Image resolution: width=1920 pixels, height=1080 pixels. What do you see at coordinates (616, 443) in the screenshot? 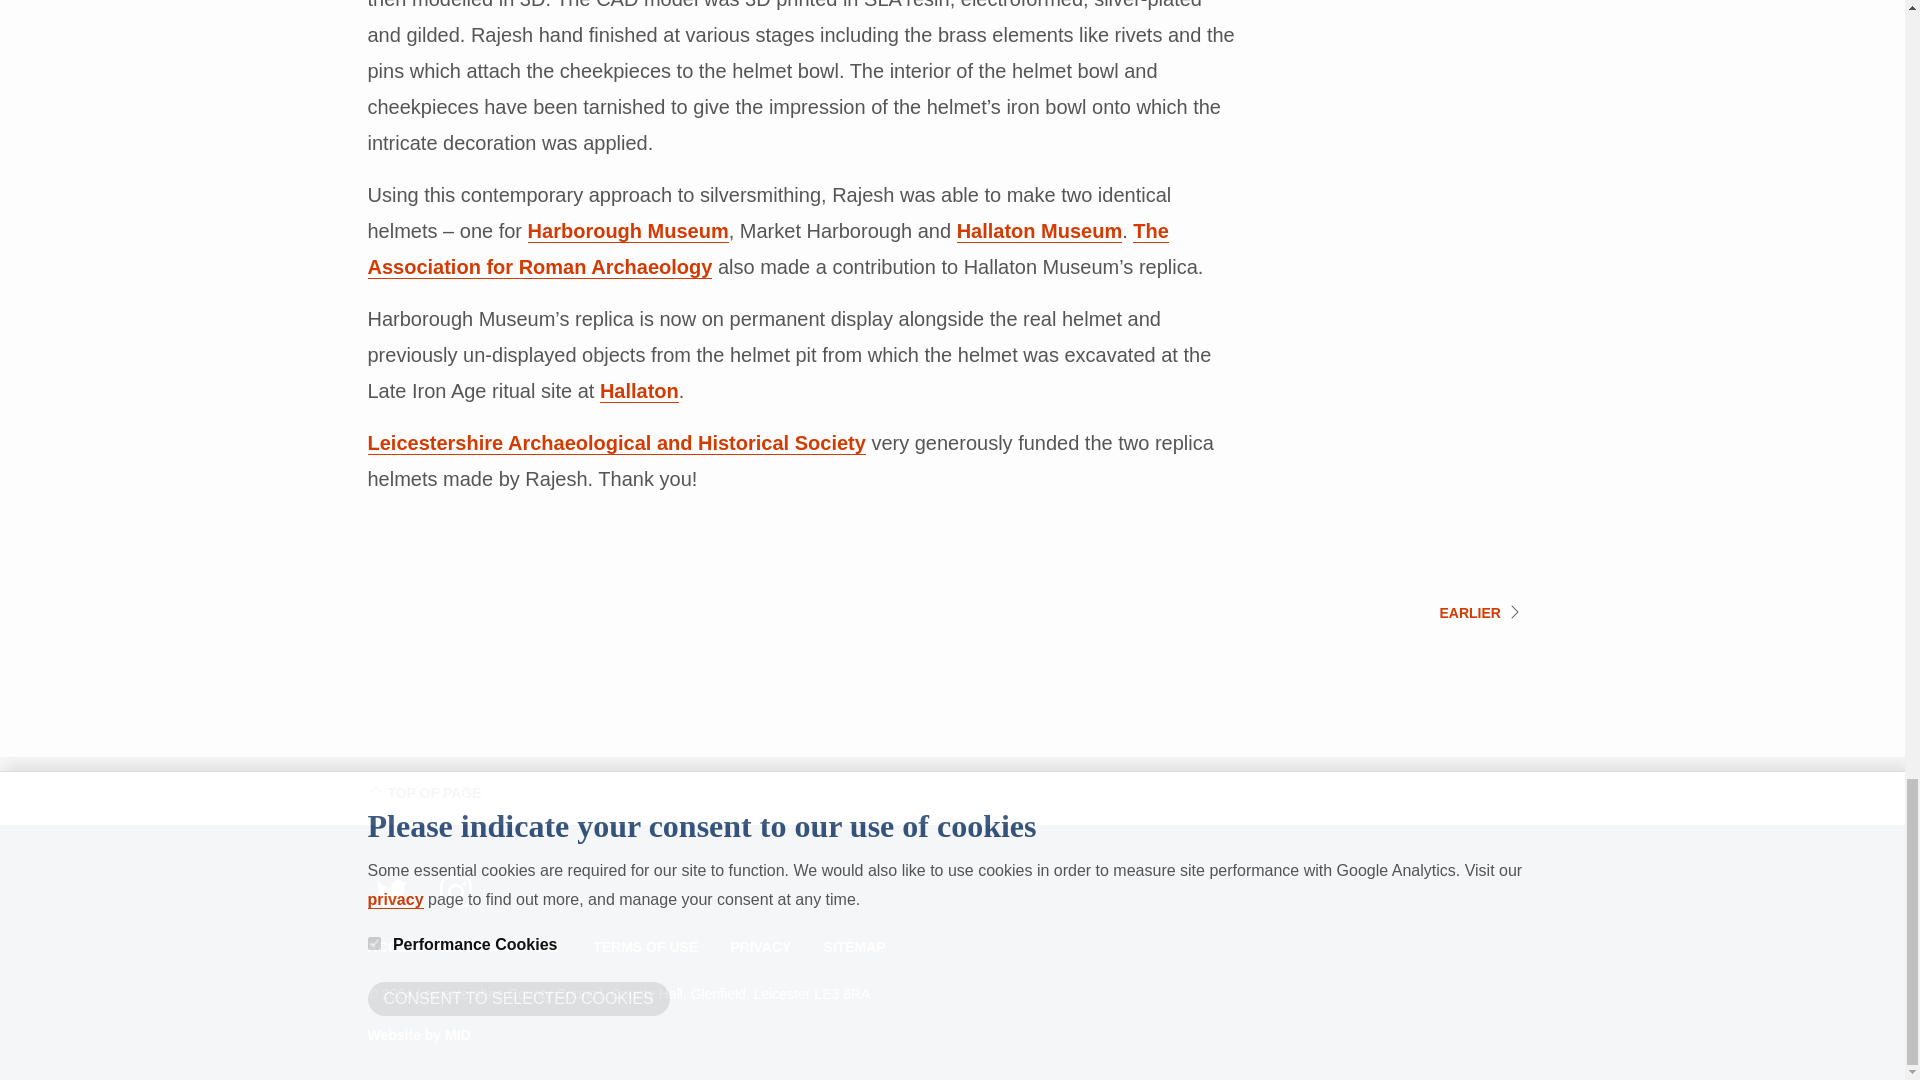
I see `Leicestershire Archaeological and Historical Society` at bounding box center [616, 443].